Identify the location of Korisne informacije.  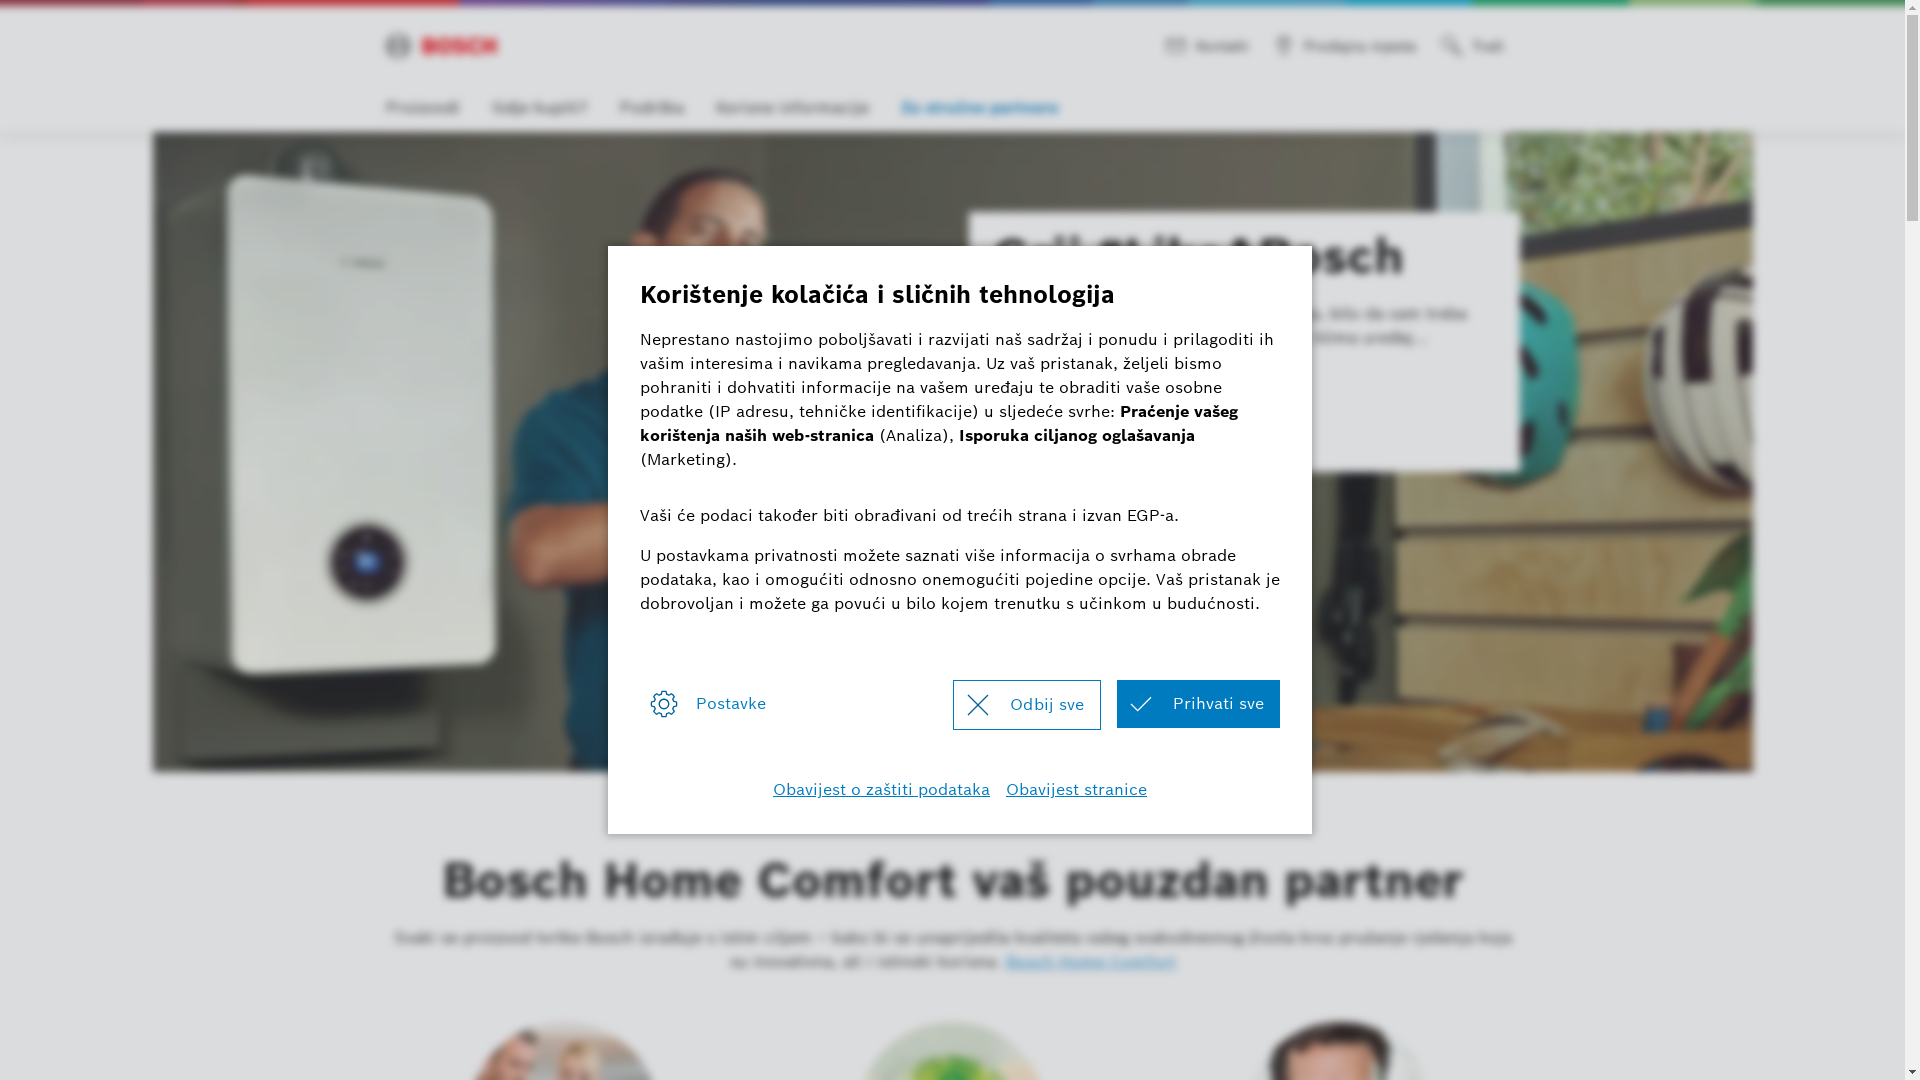
(792, 109).